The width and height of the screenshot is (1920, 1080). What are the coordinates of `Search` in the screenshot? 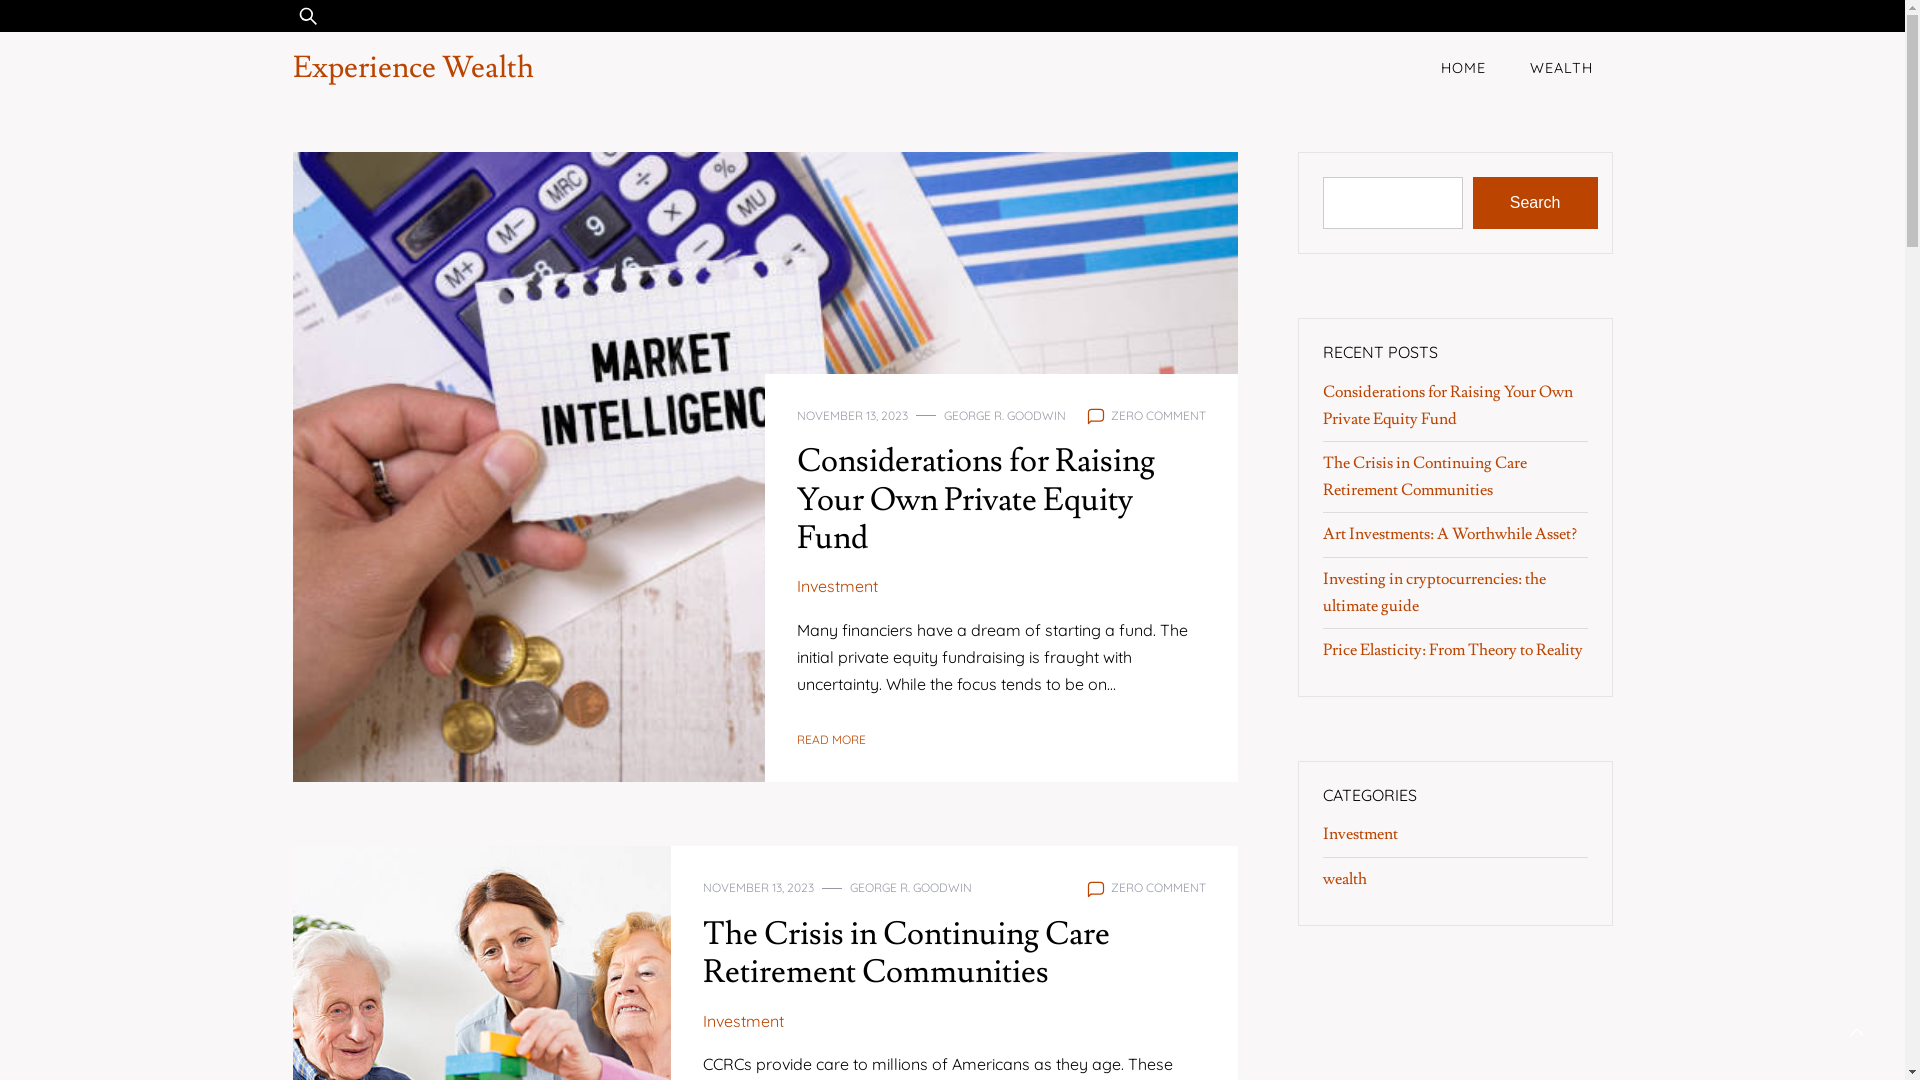 It's located at (1536, 203).